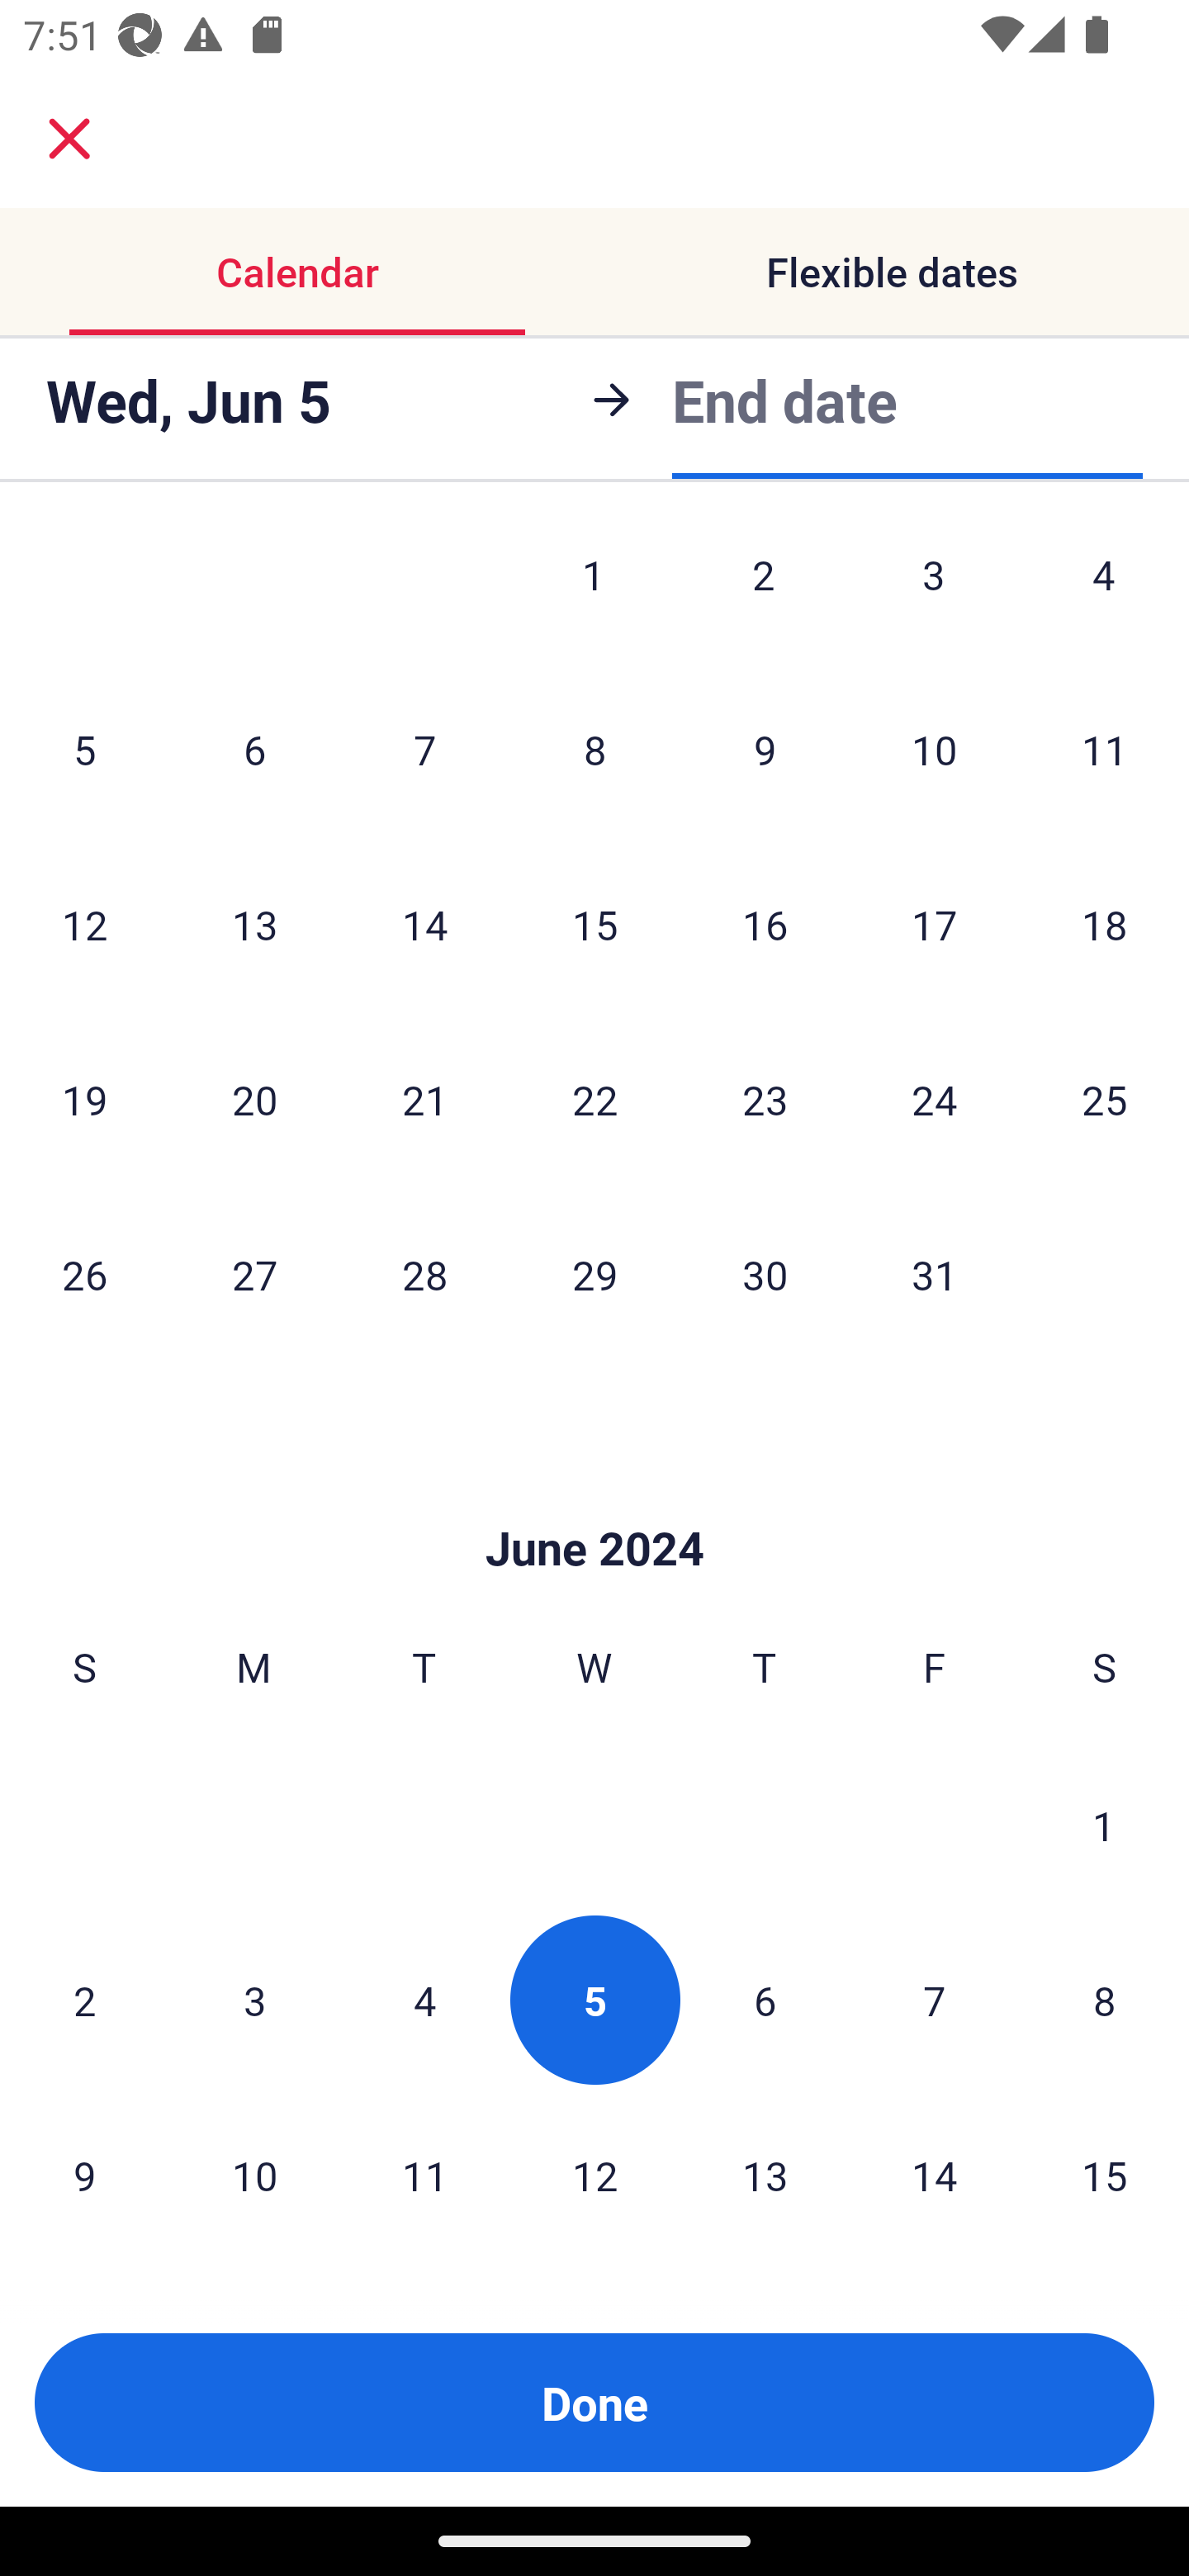 This screenshot has width=1189, height=2576. I want to click on 20 Monday, May 20, 2024, so click(254, 1100).